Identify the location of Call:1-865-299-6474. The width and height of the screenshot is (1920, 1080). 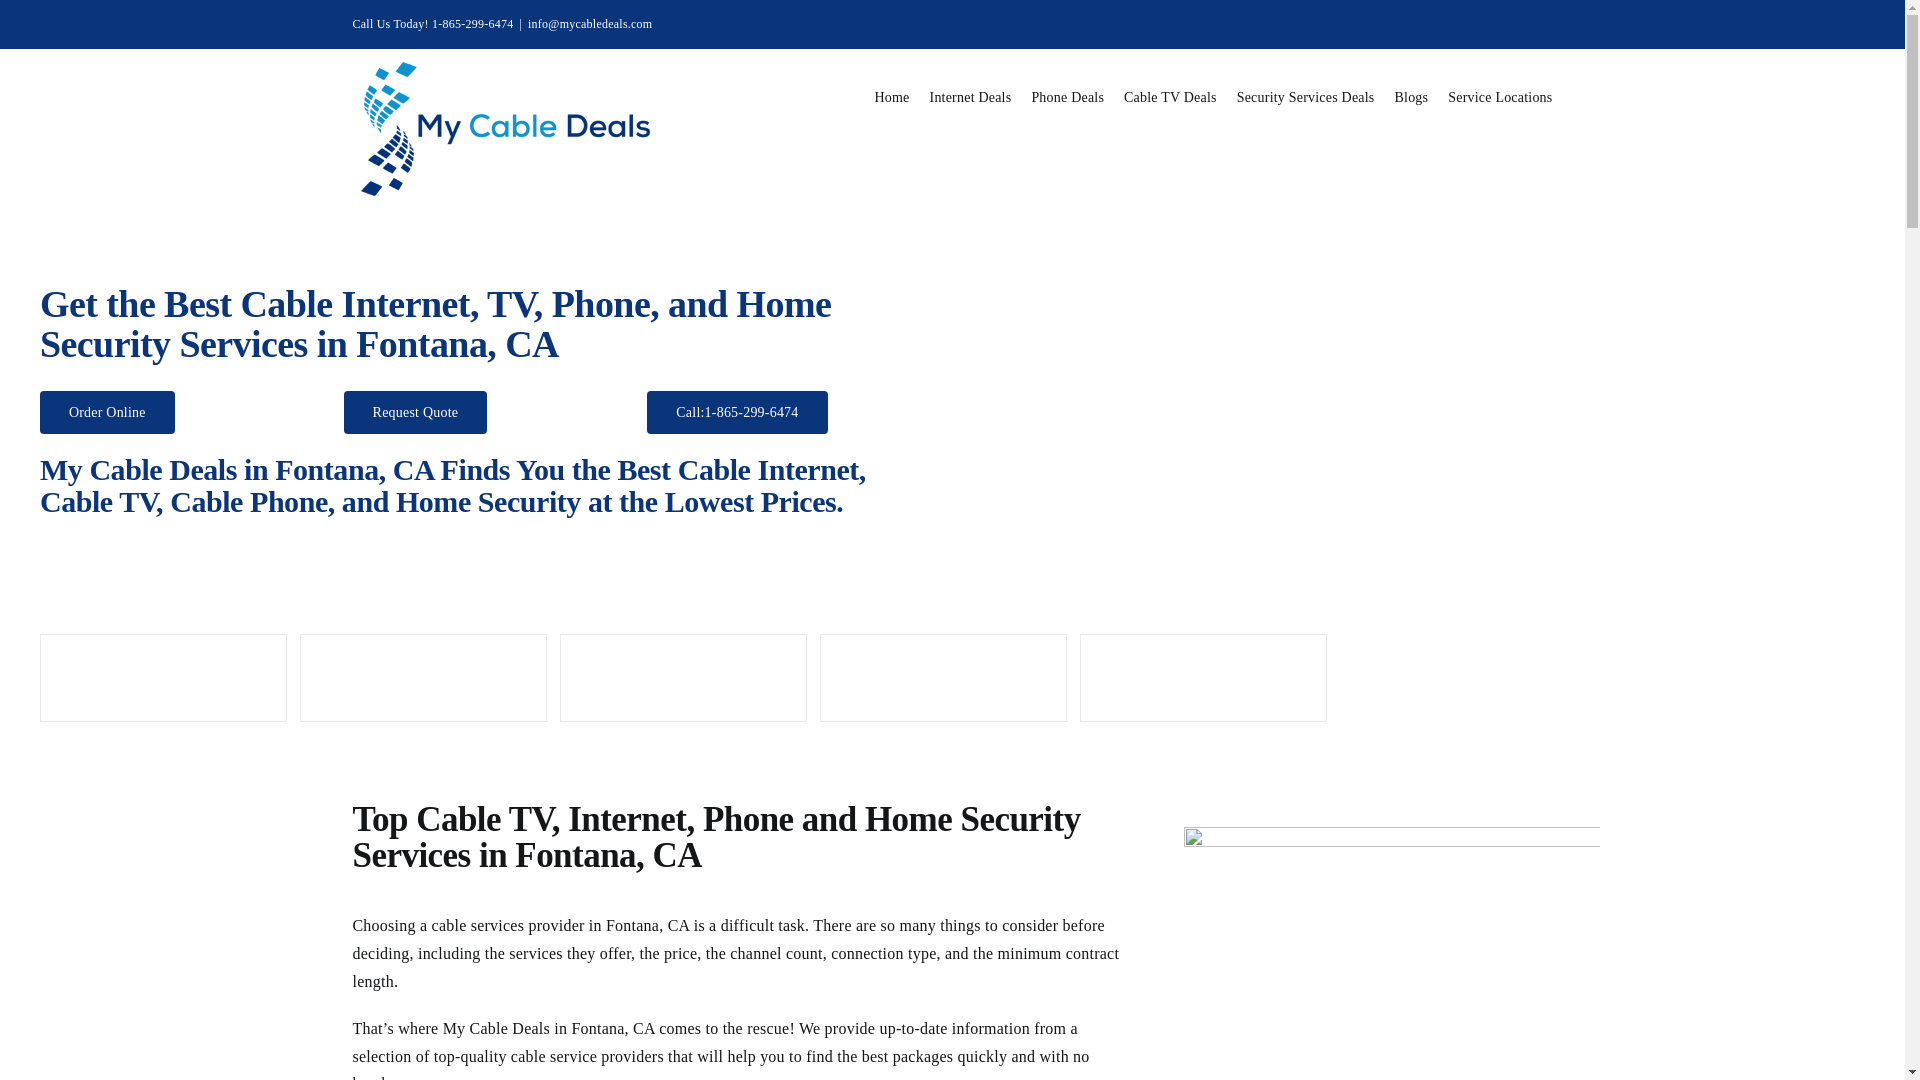
(737, 412).